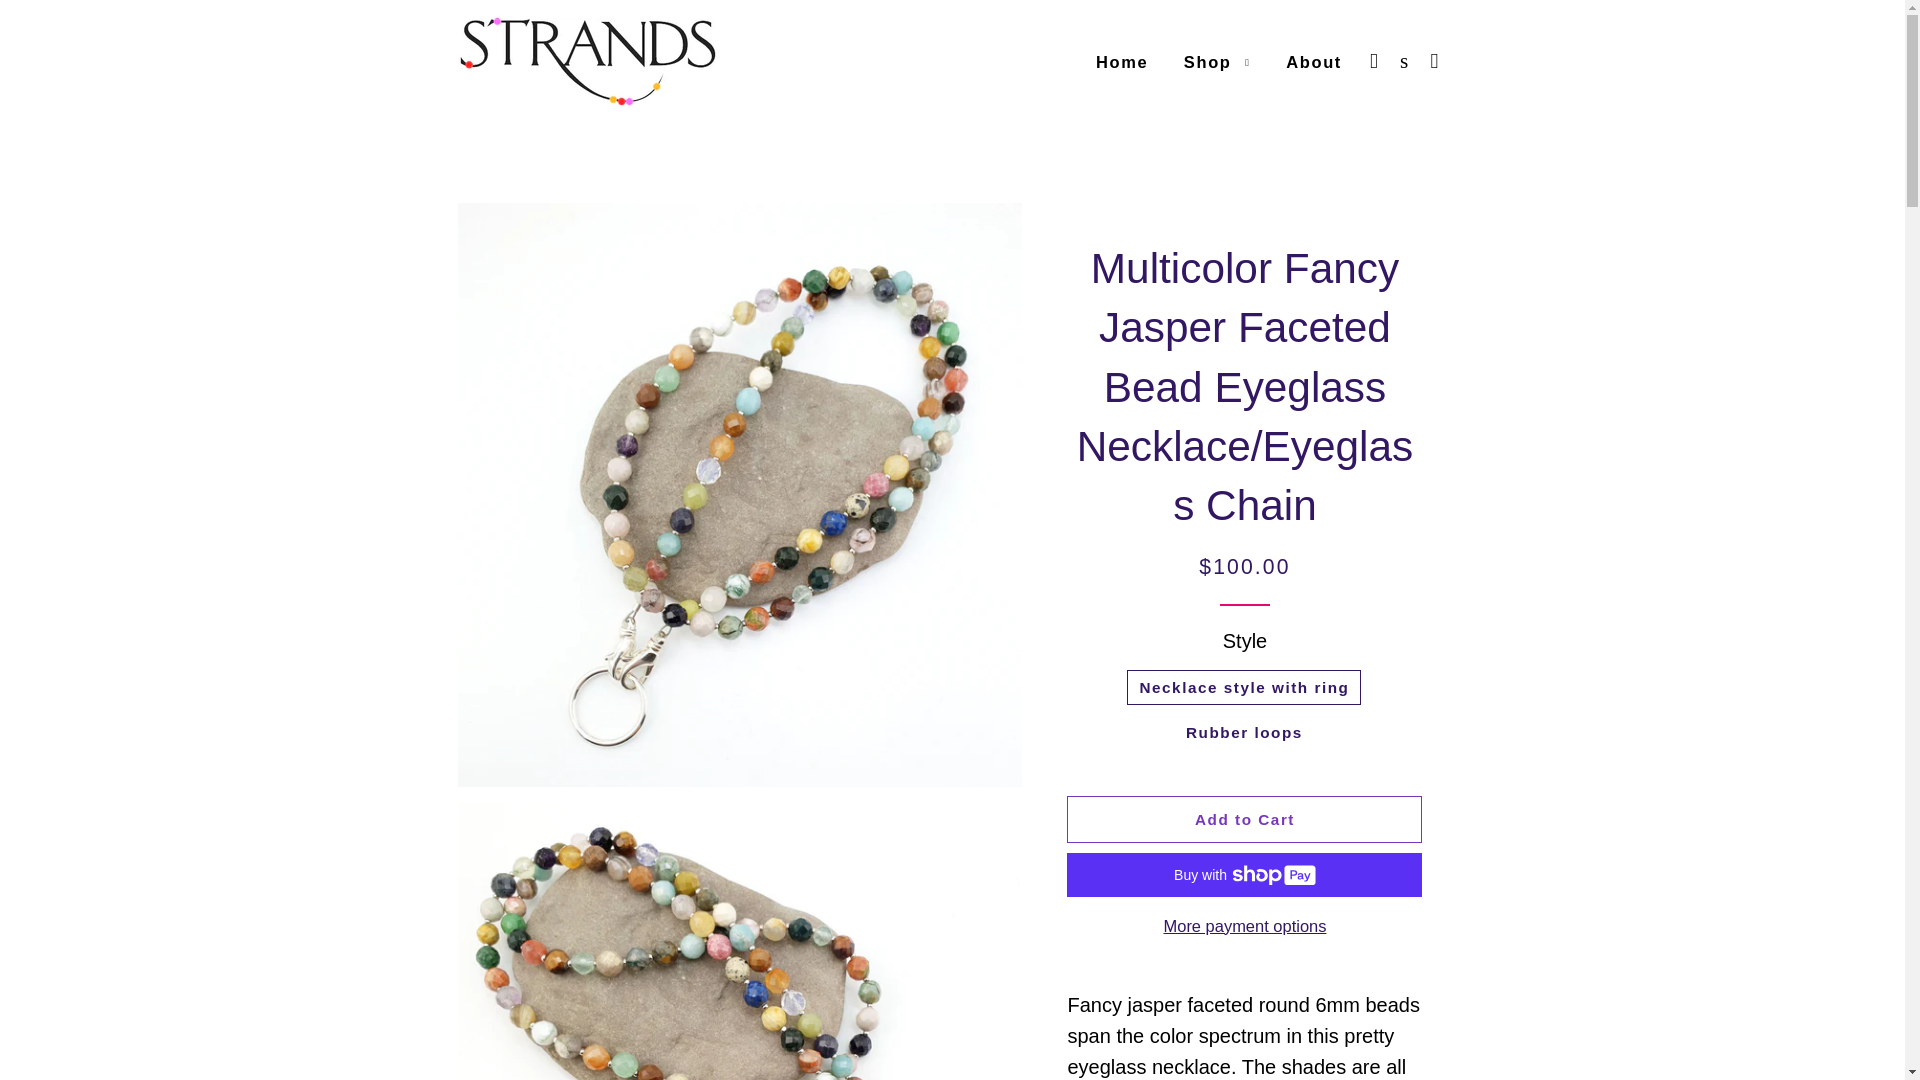 This screenshot has width=1920, height=1080. What do you see at coordinates (1217, 62) in the screenshot?
I see `Shop` at bounding box center [1217, 62].